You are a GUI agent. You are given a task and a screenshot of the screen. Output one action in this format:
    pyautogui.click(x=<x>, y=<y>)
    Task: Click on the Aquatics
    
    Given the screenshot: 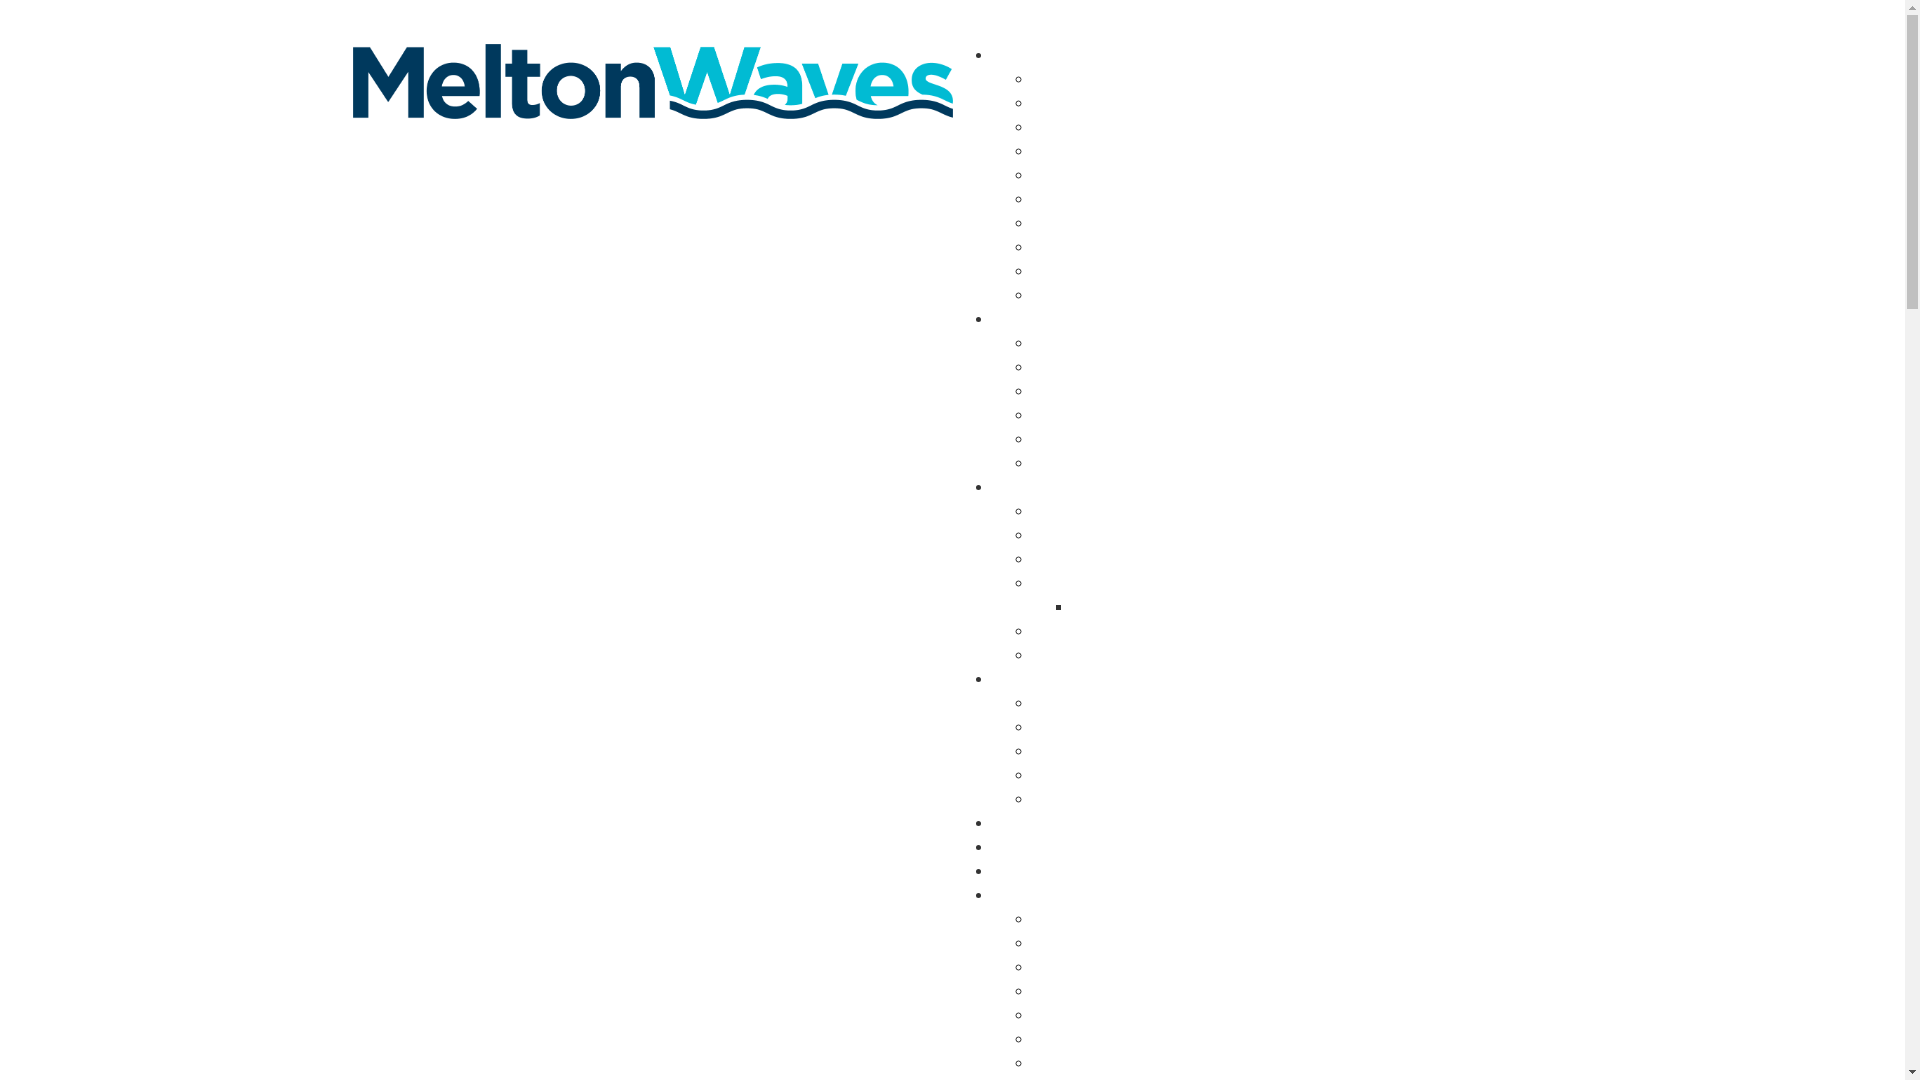 What is the action you would take?
    pyautogui.click(x=1063, y=104)
    